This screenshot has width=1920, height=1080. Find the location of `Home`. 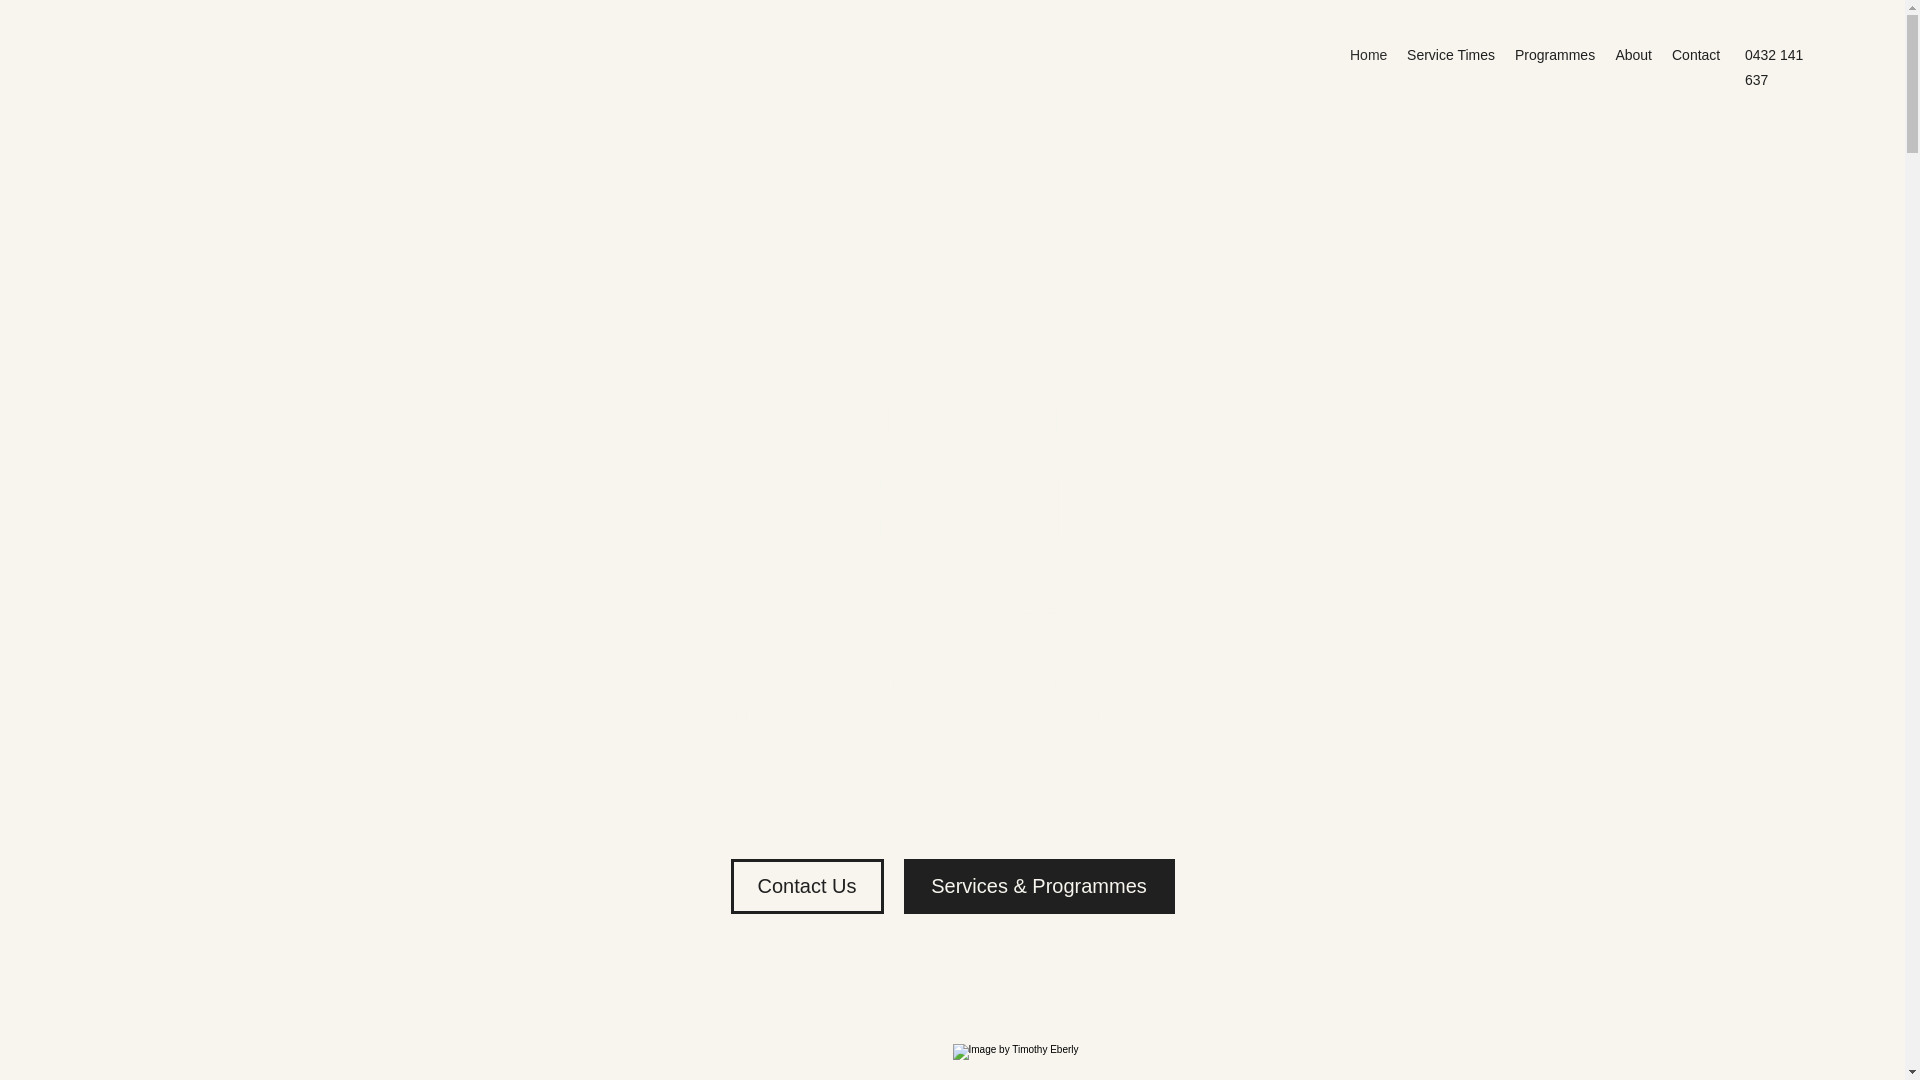

Home is located at coordinates (1368, 55).